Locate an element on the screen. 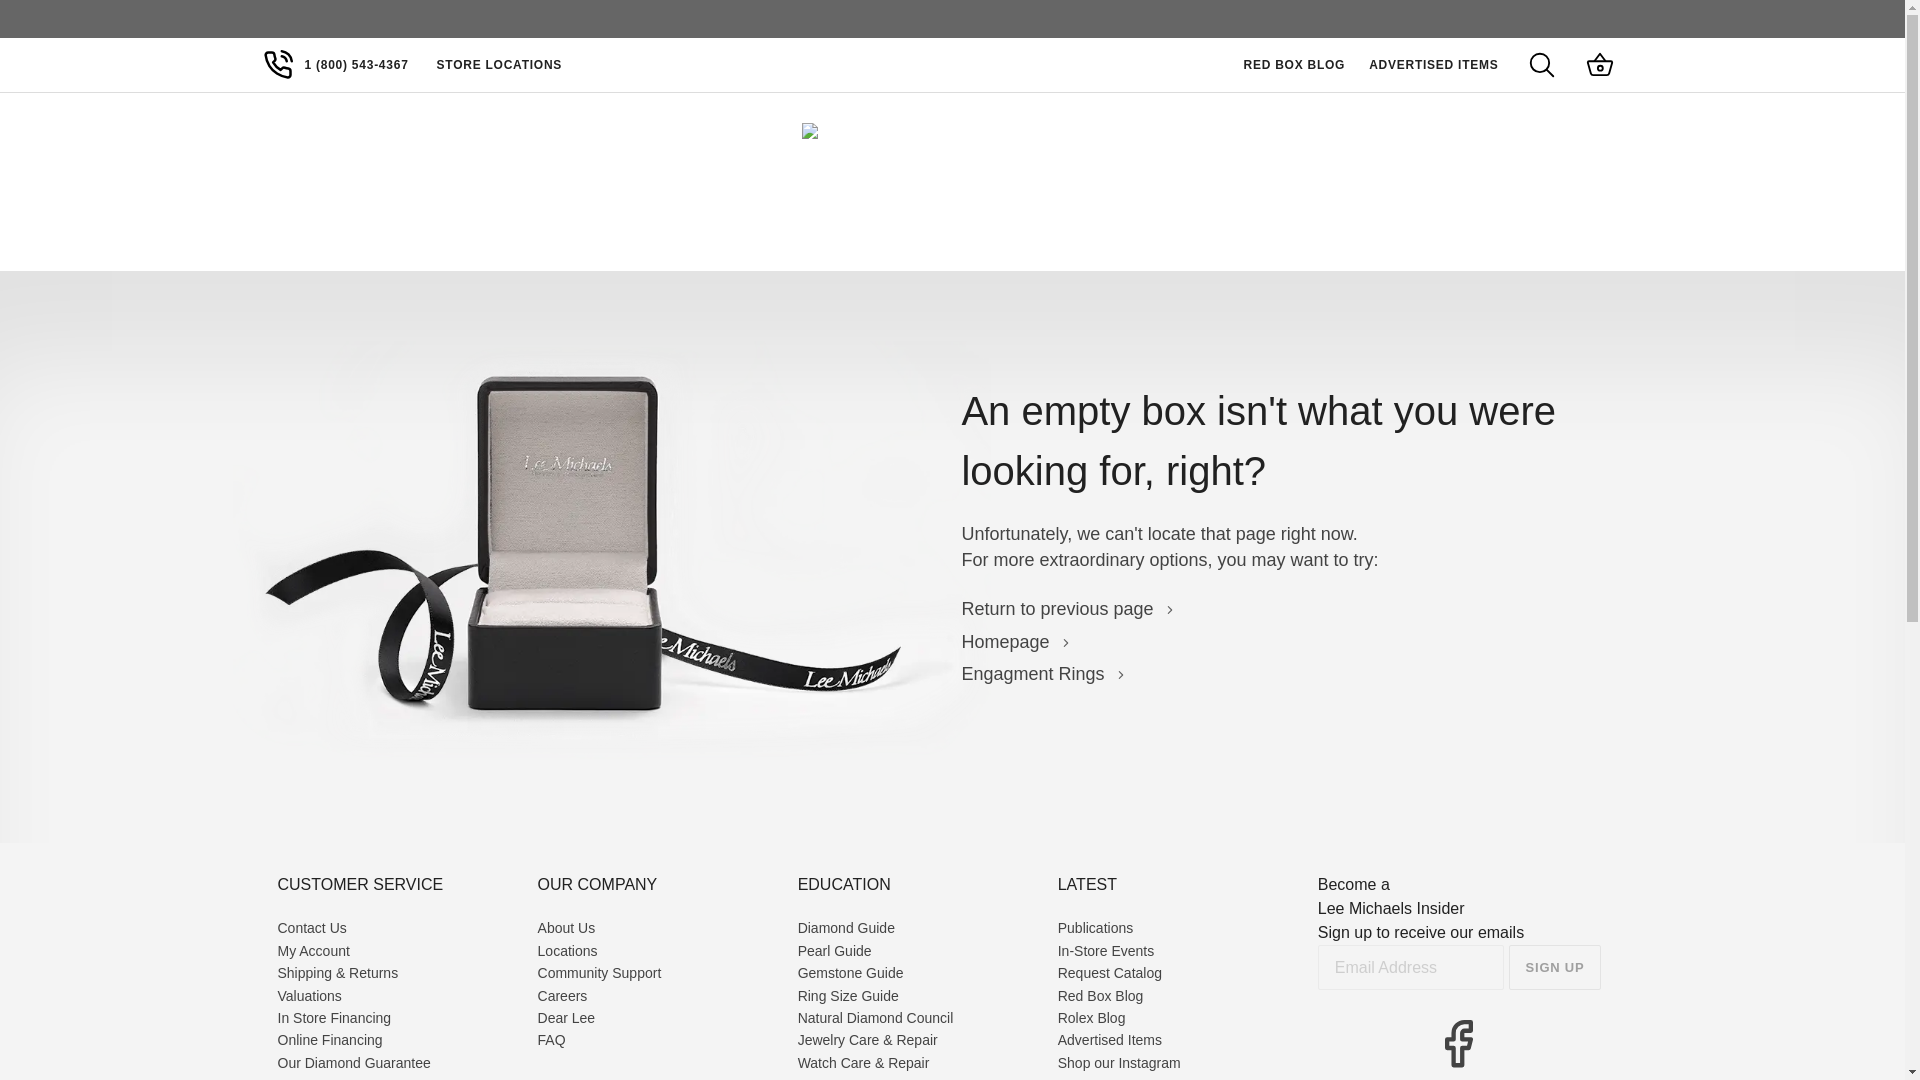  RED BOX BLOG is located at coordinates (1300, 65).